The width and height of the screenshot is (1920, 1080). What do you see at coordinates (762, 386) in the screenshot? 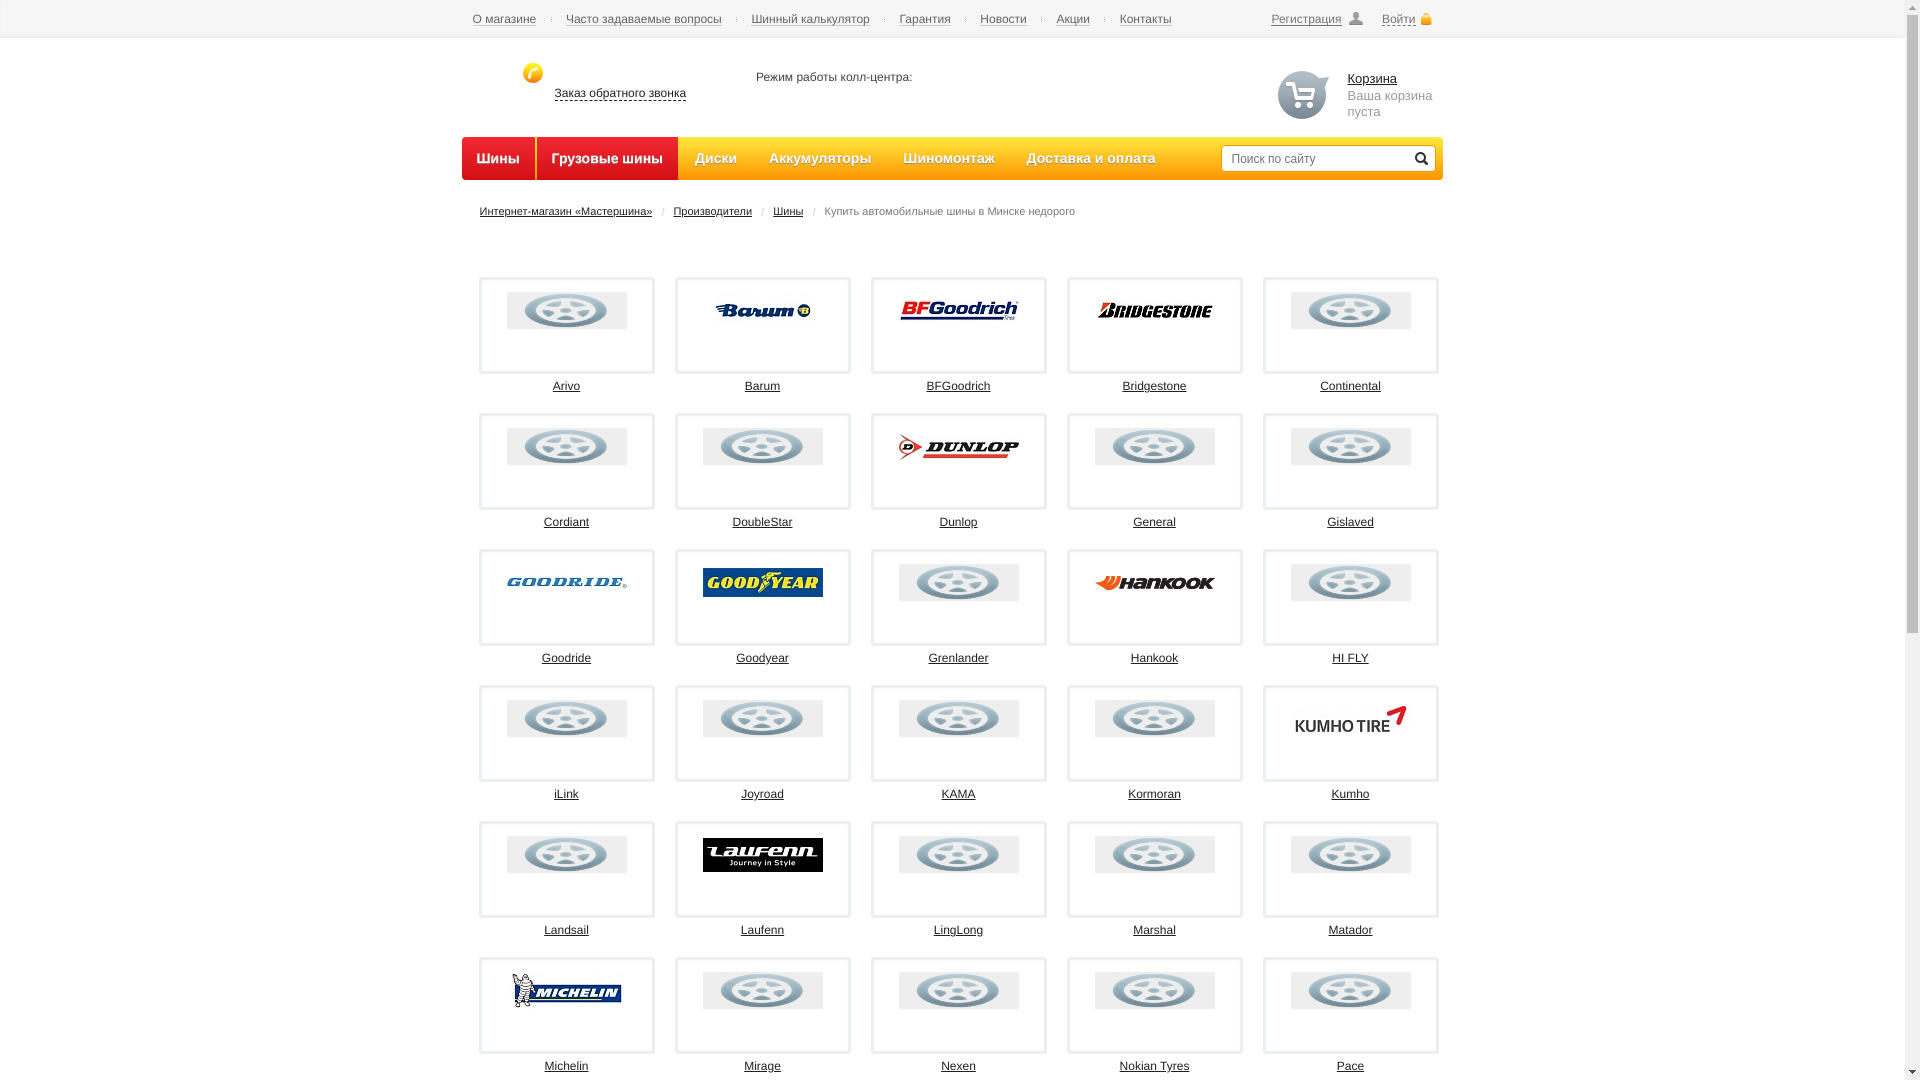
I see `Barum` at bounding box center [762, 386].